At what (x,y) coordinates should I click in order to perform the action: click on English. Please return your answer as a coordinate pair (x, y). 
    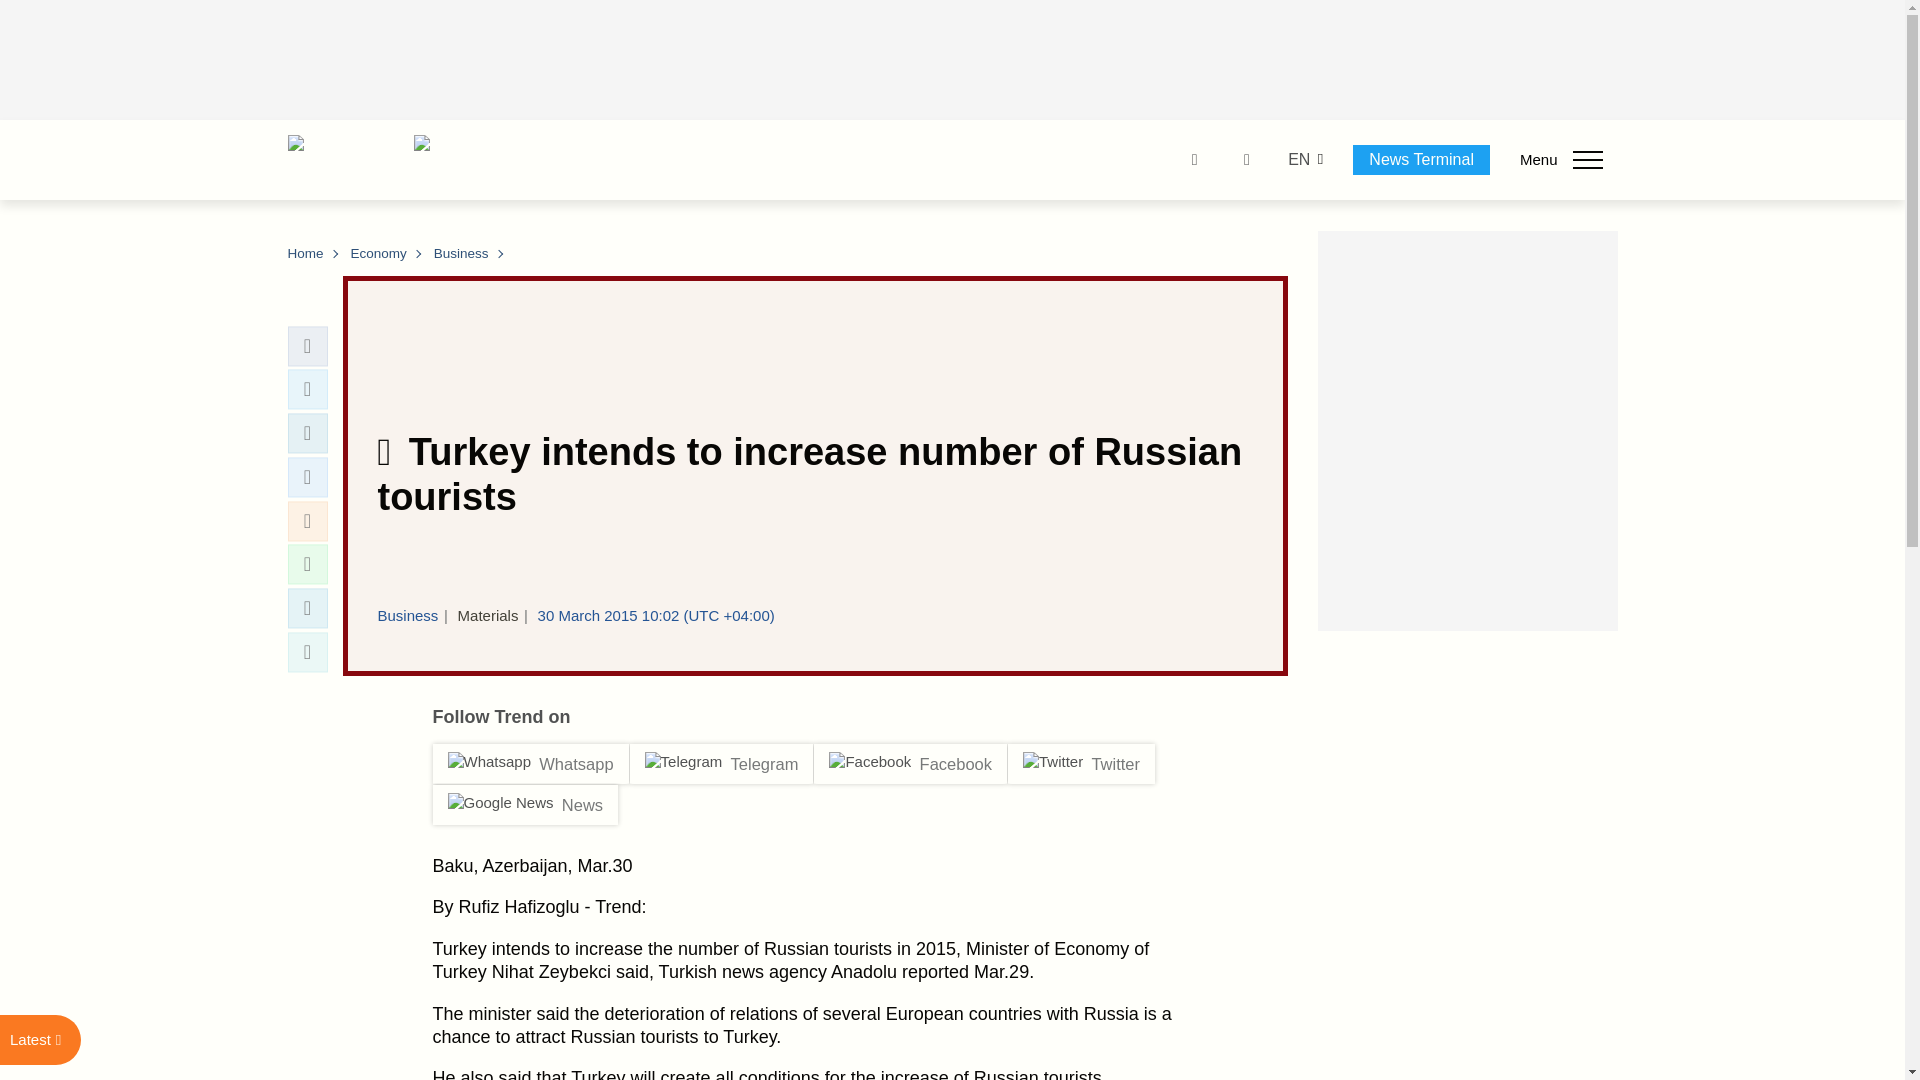
    Looking at the image, I should click on (1298, 160).